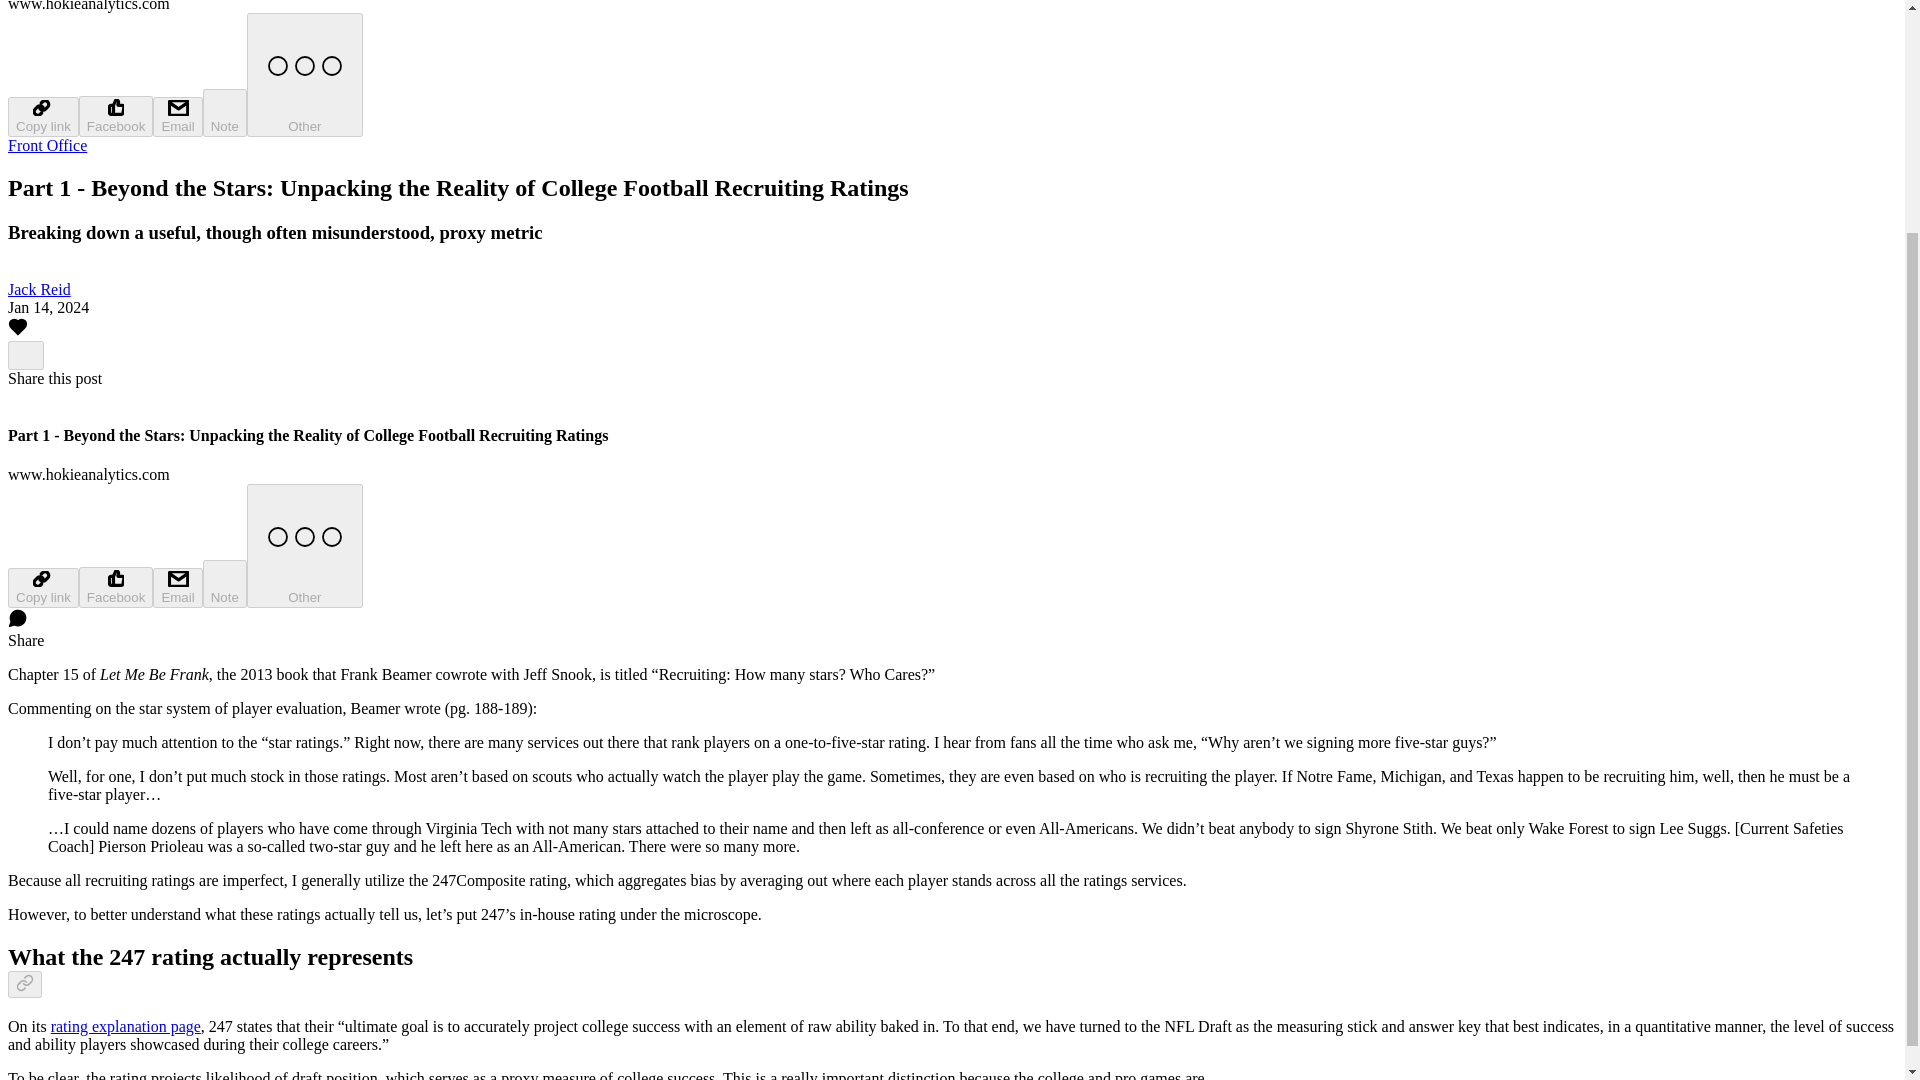  Describe the element at coordinates (177, 117) in the screenshot. I see `Email` at that location.